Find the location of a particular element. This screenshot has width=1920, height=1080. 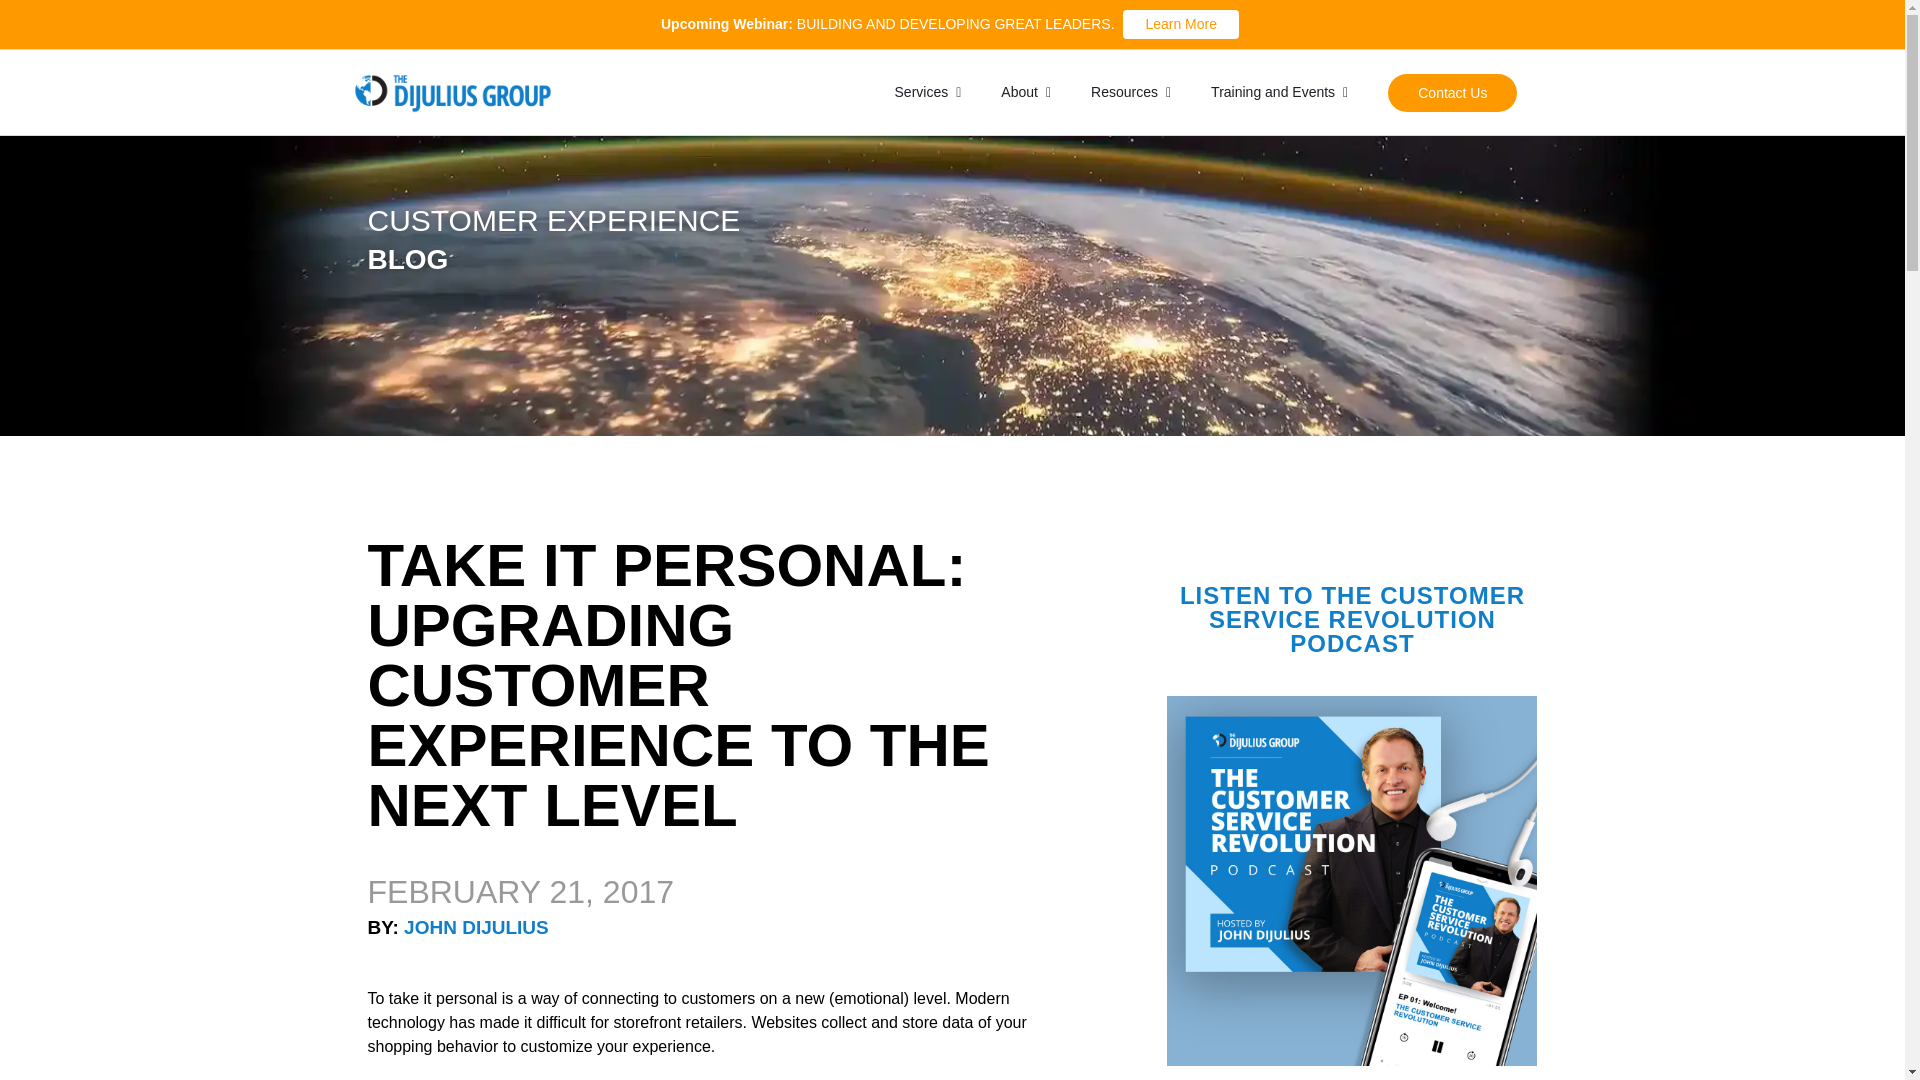

Posts by John DiJulius is located at coordinates (476, 927).